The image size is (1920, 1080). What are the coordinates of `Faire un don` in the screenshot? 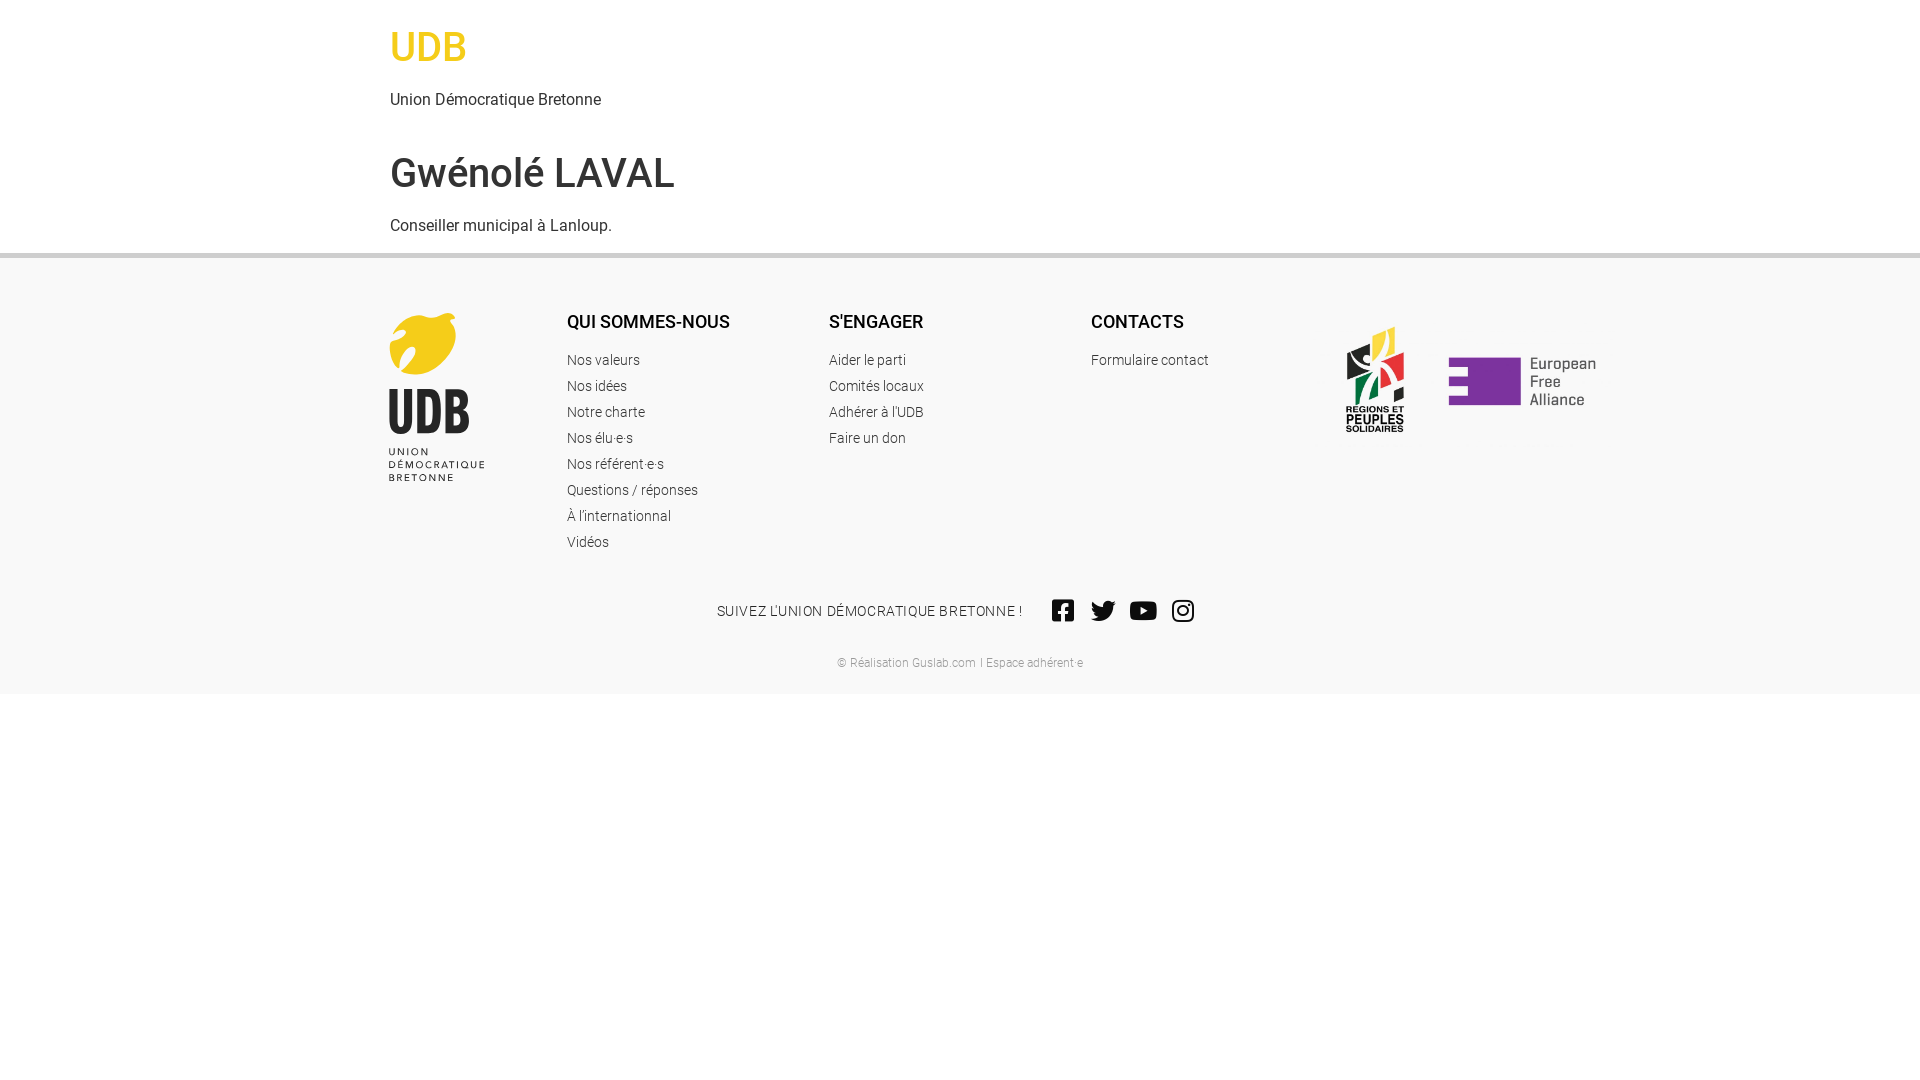 It's located at (960, 438).